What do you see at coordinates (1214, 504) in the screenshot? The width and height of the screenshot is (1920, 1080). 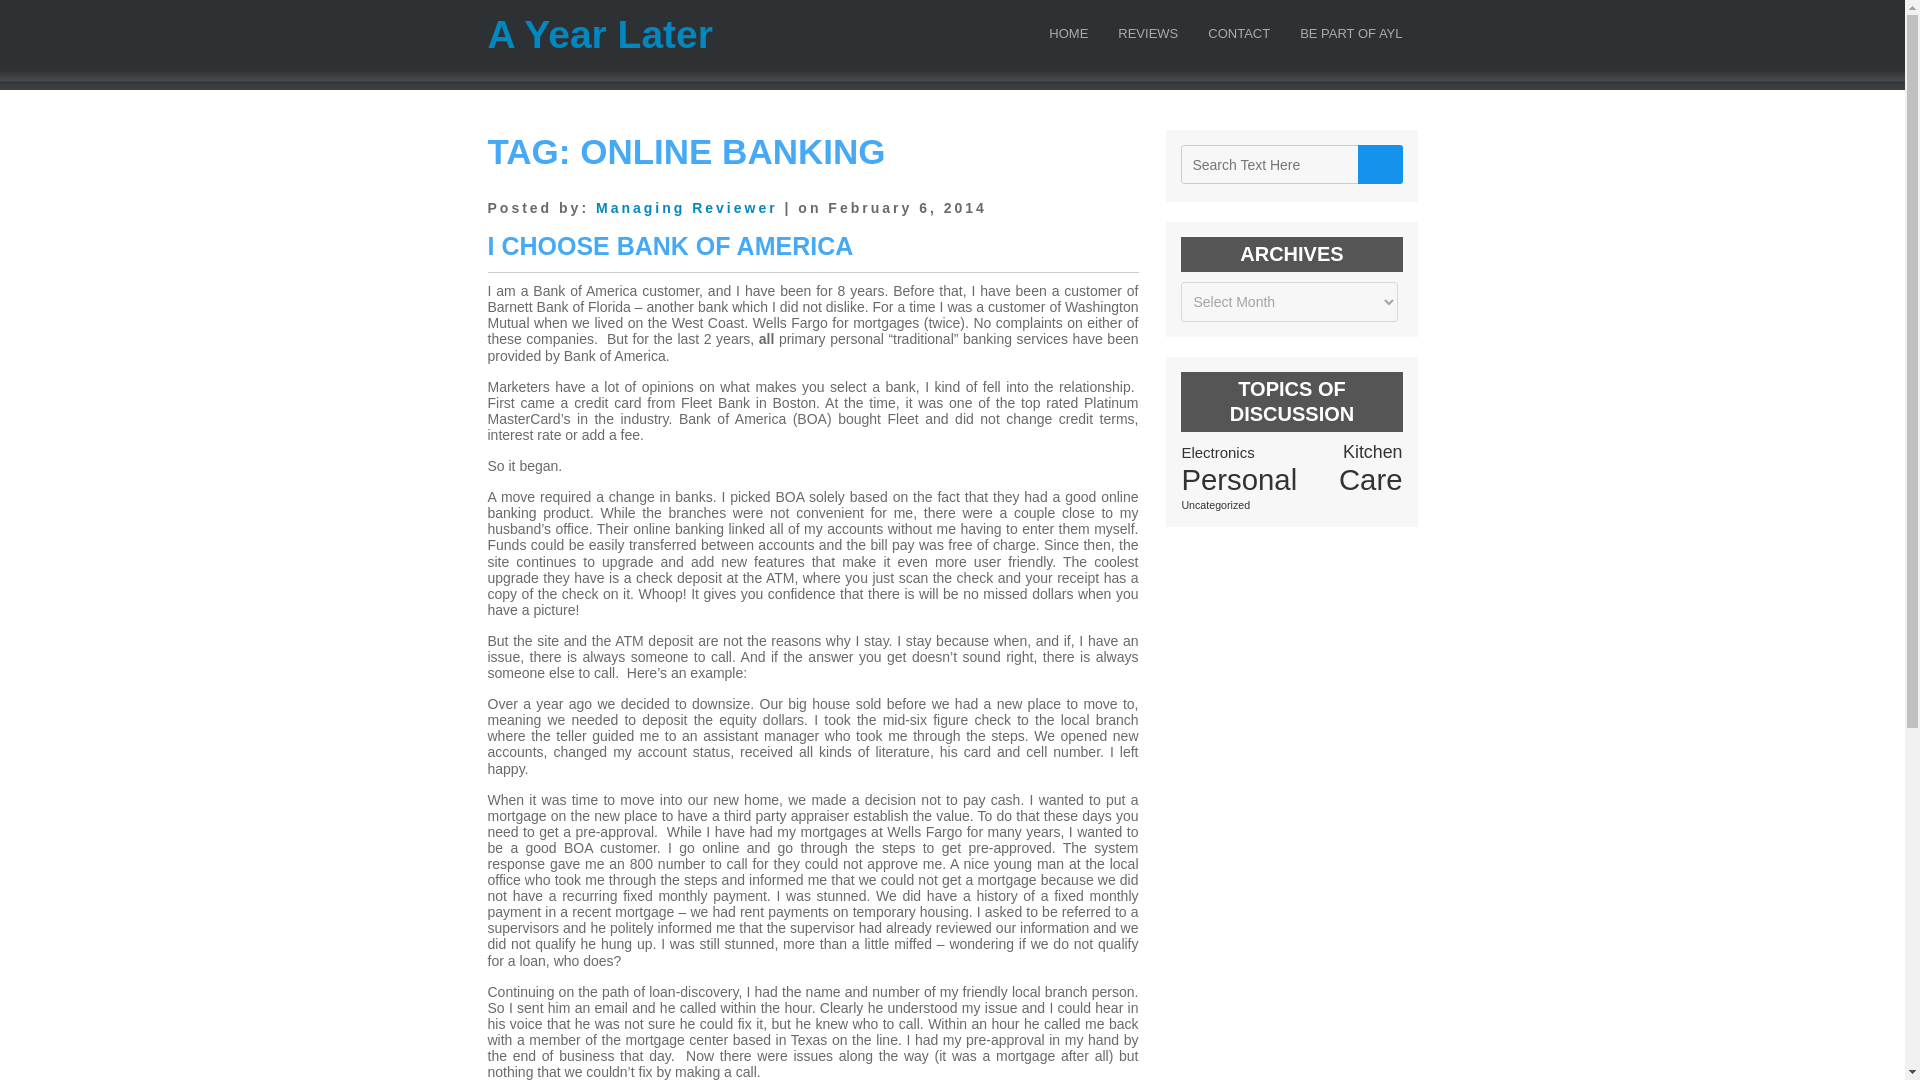 I see `Uncategorized` at bounding box center [1214, 504].